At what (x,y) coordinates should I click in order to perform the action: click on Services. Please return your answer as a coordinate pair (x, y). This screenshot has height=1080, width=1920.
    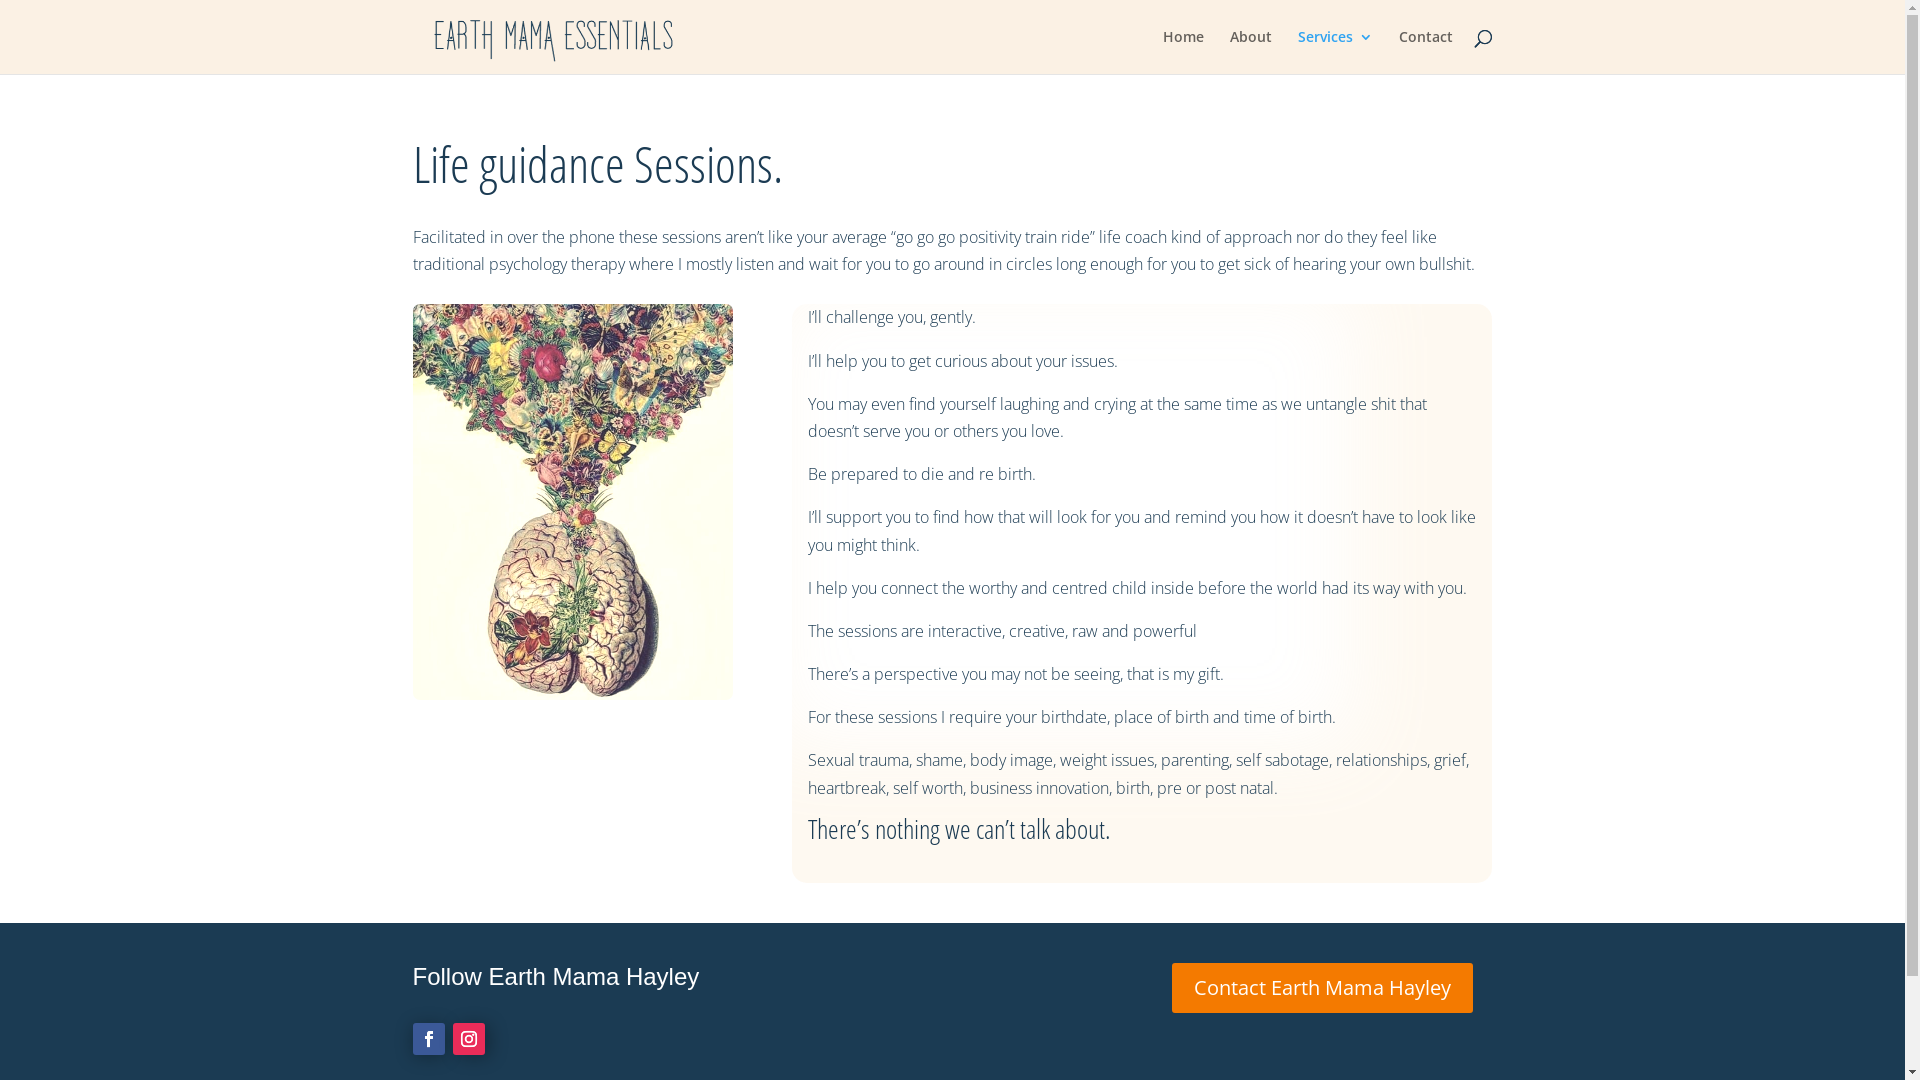
    Looking at the image, I should click on (1336, 52).